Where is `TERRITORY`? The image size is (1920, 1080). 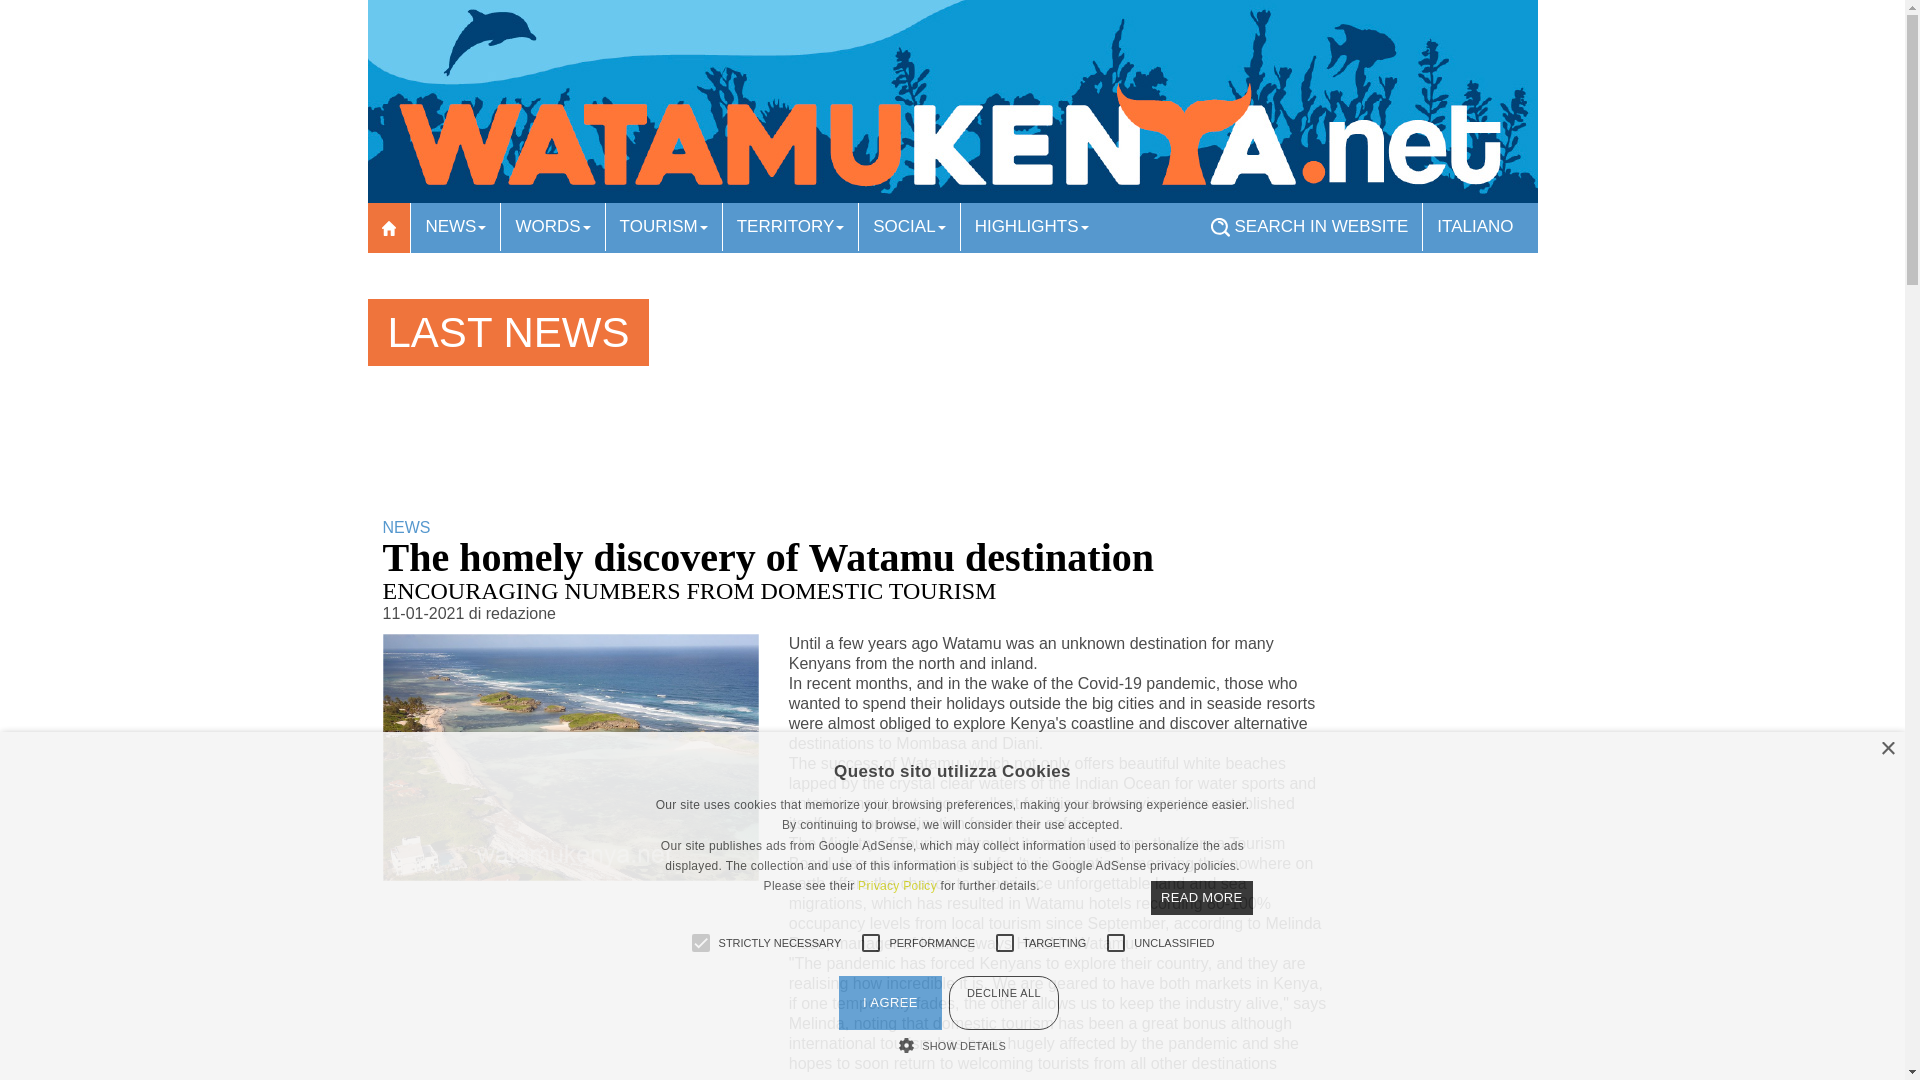 TERRITORY is located at coordinates (790, 226).